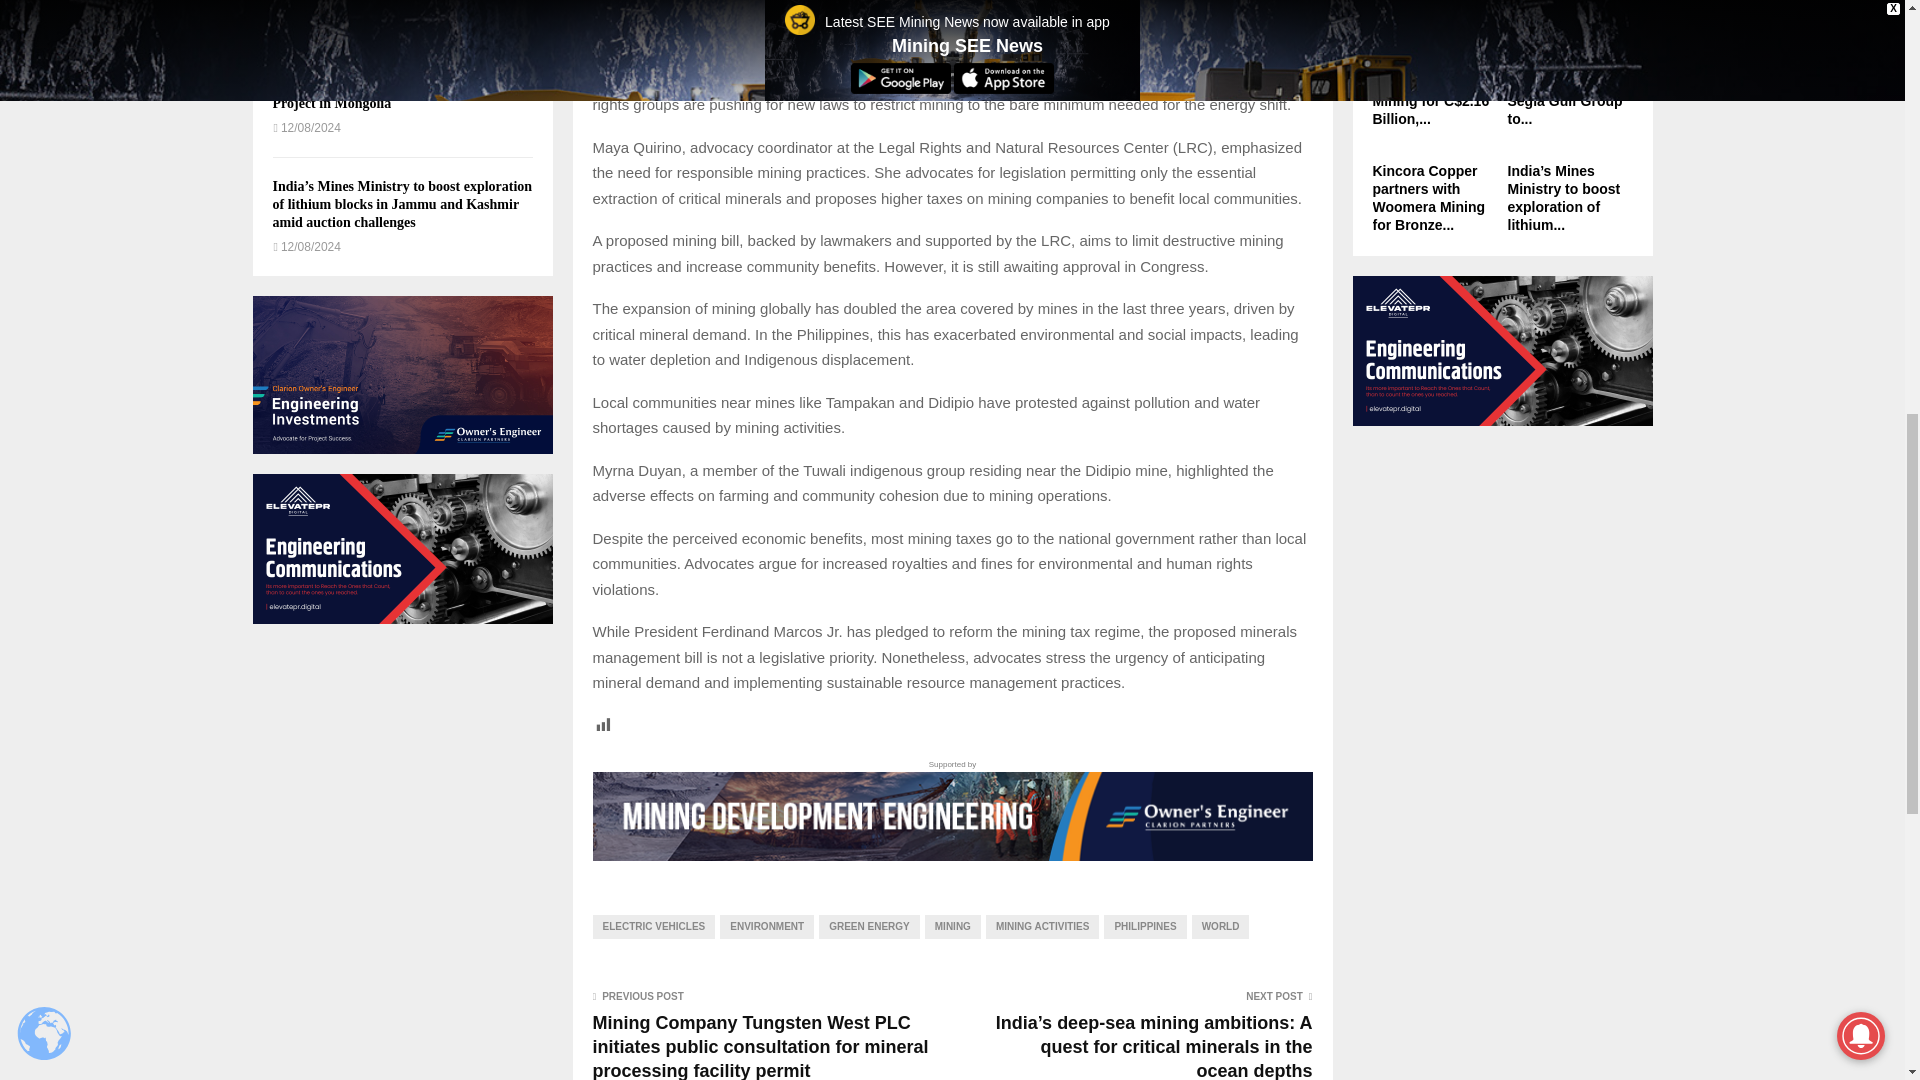 This screenshot has width=1920, height=1080. What do you see at coordinates (953, 926) in the screenshot?
I see `MINING` at bounding box center [953, 926].